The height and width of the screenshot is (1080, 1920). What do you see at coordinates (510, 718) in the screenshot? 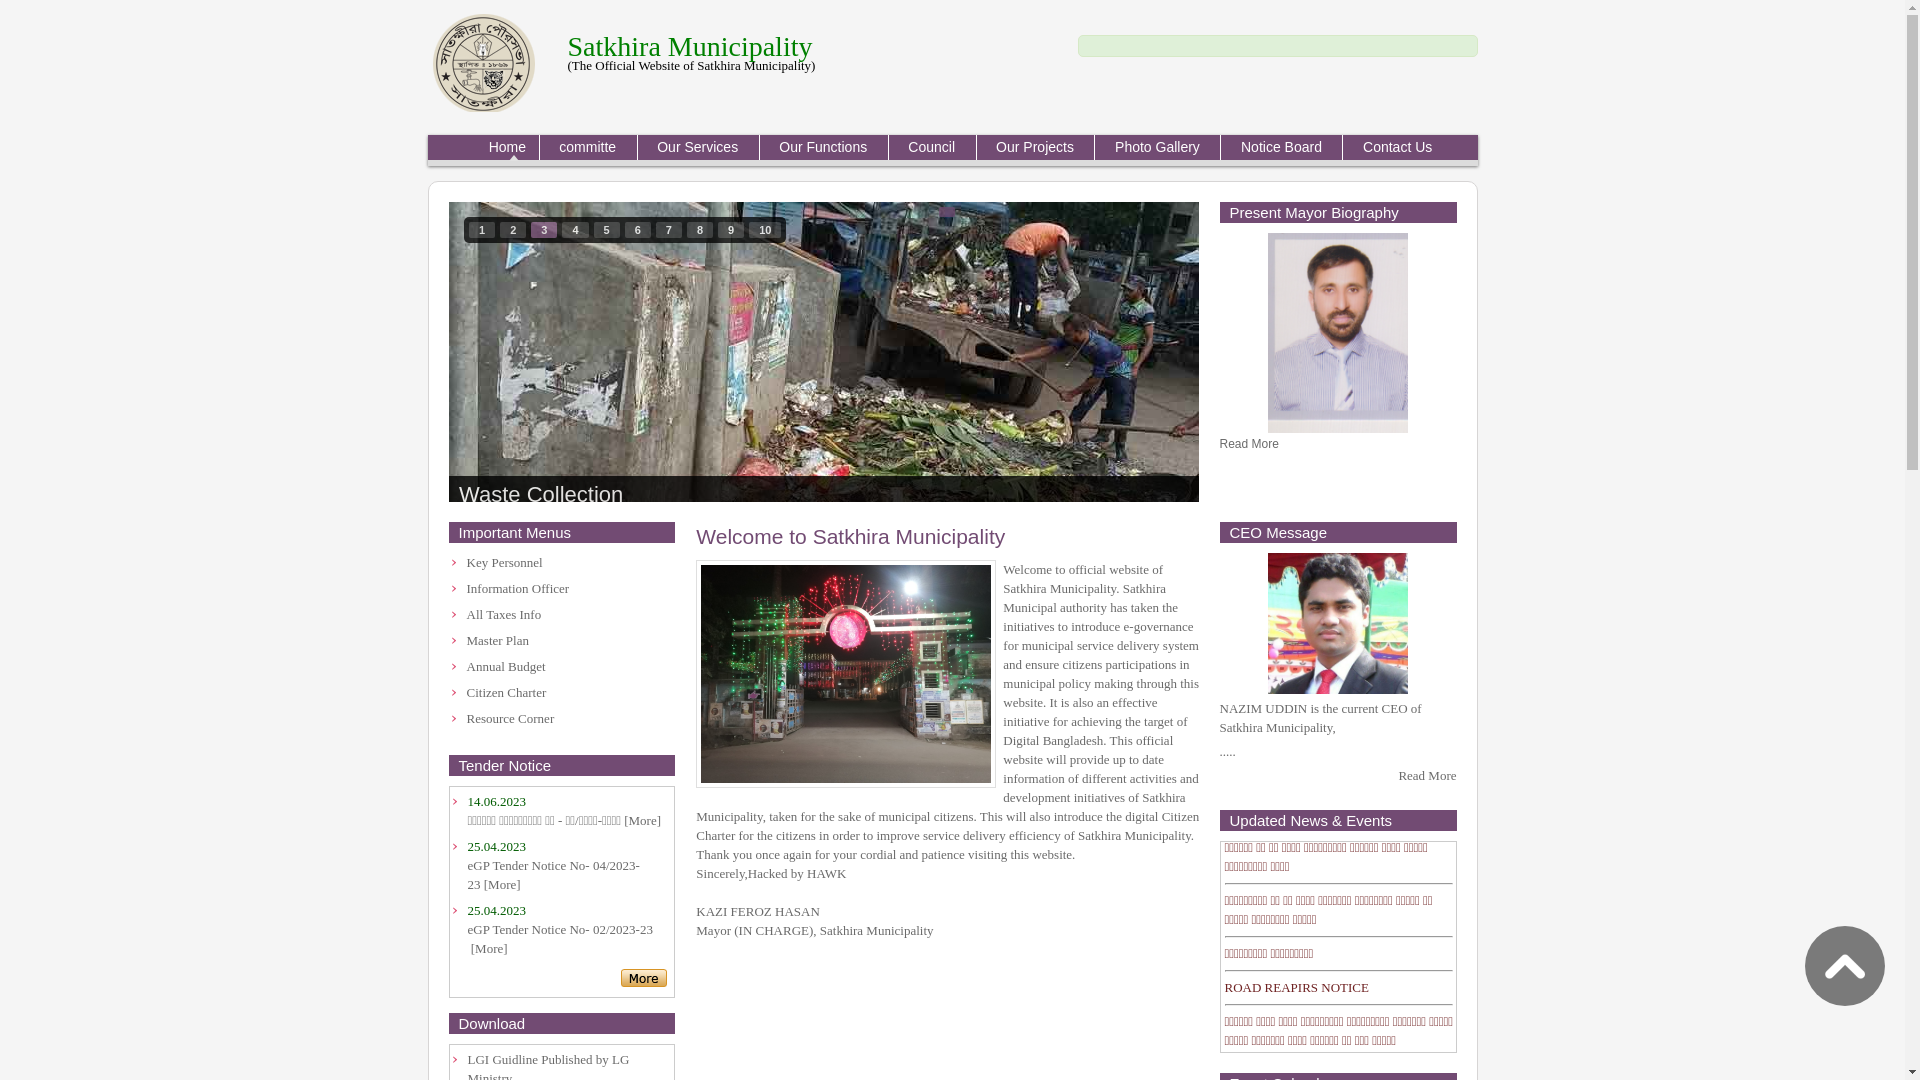
I see `Resource Corner` at bounding box center [510, 718].